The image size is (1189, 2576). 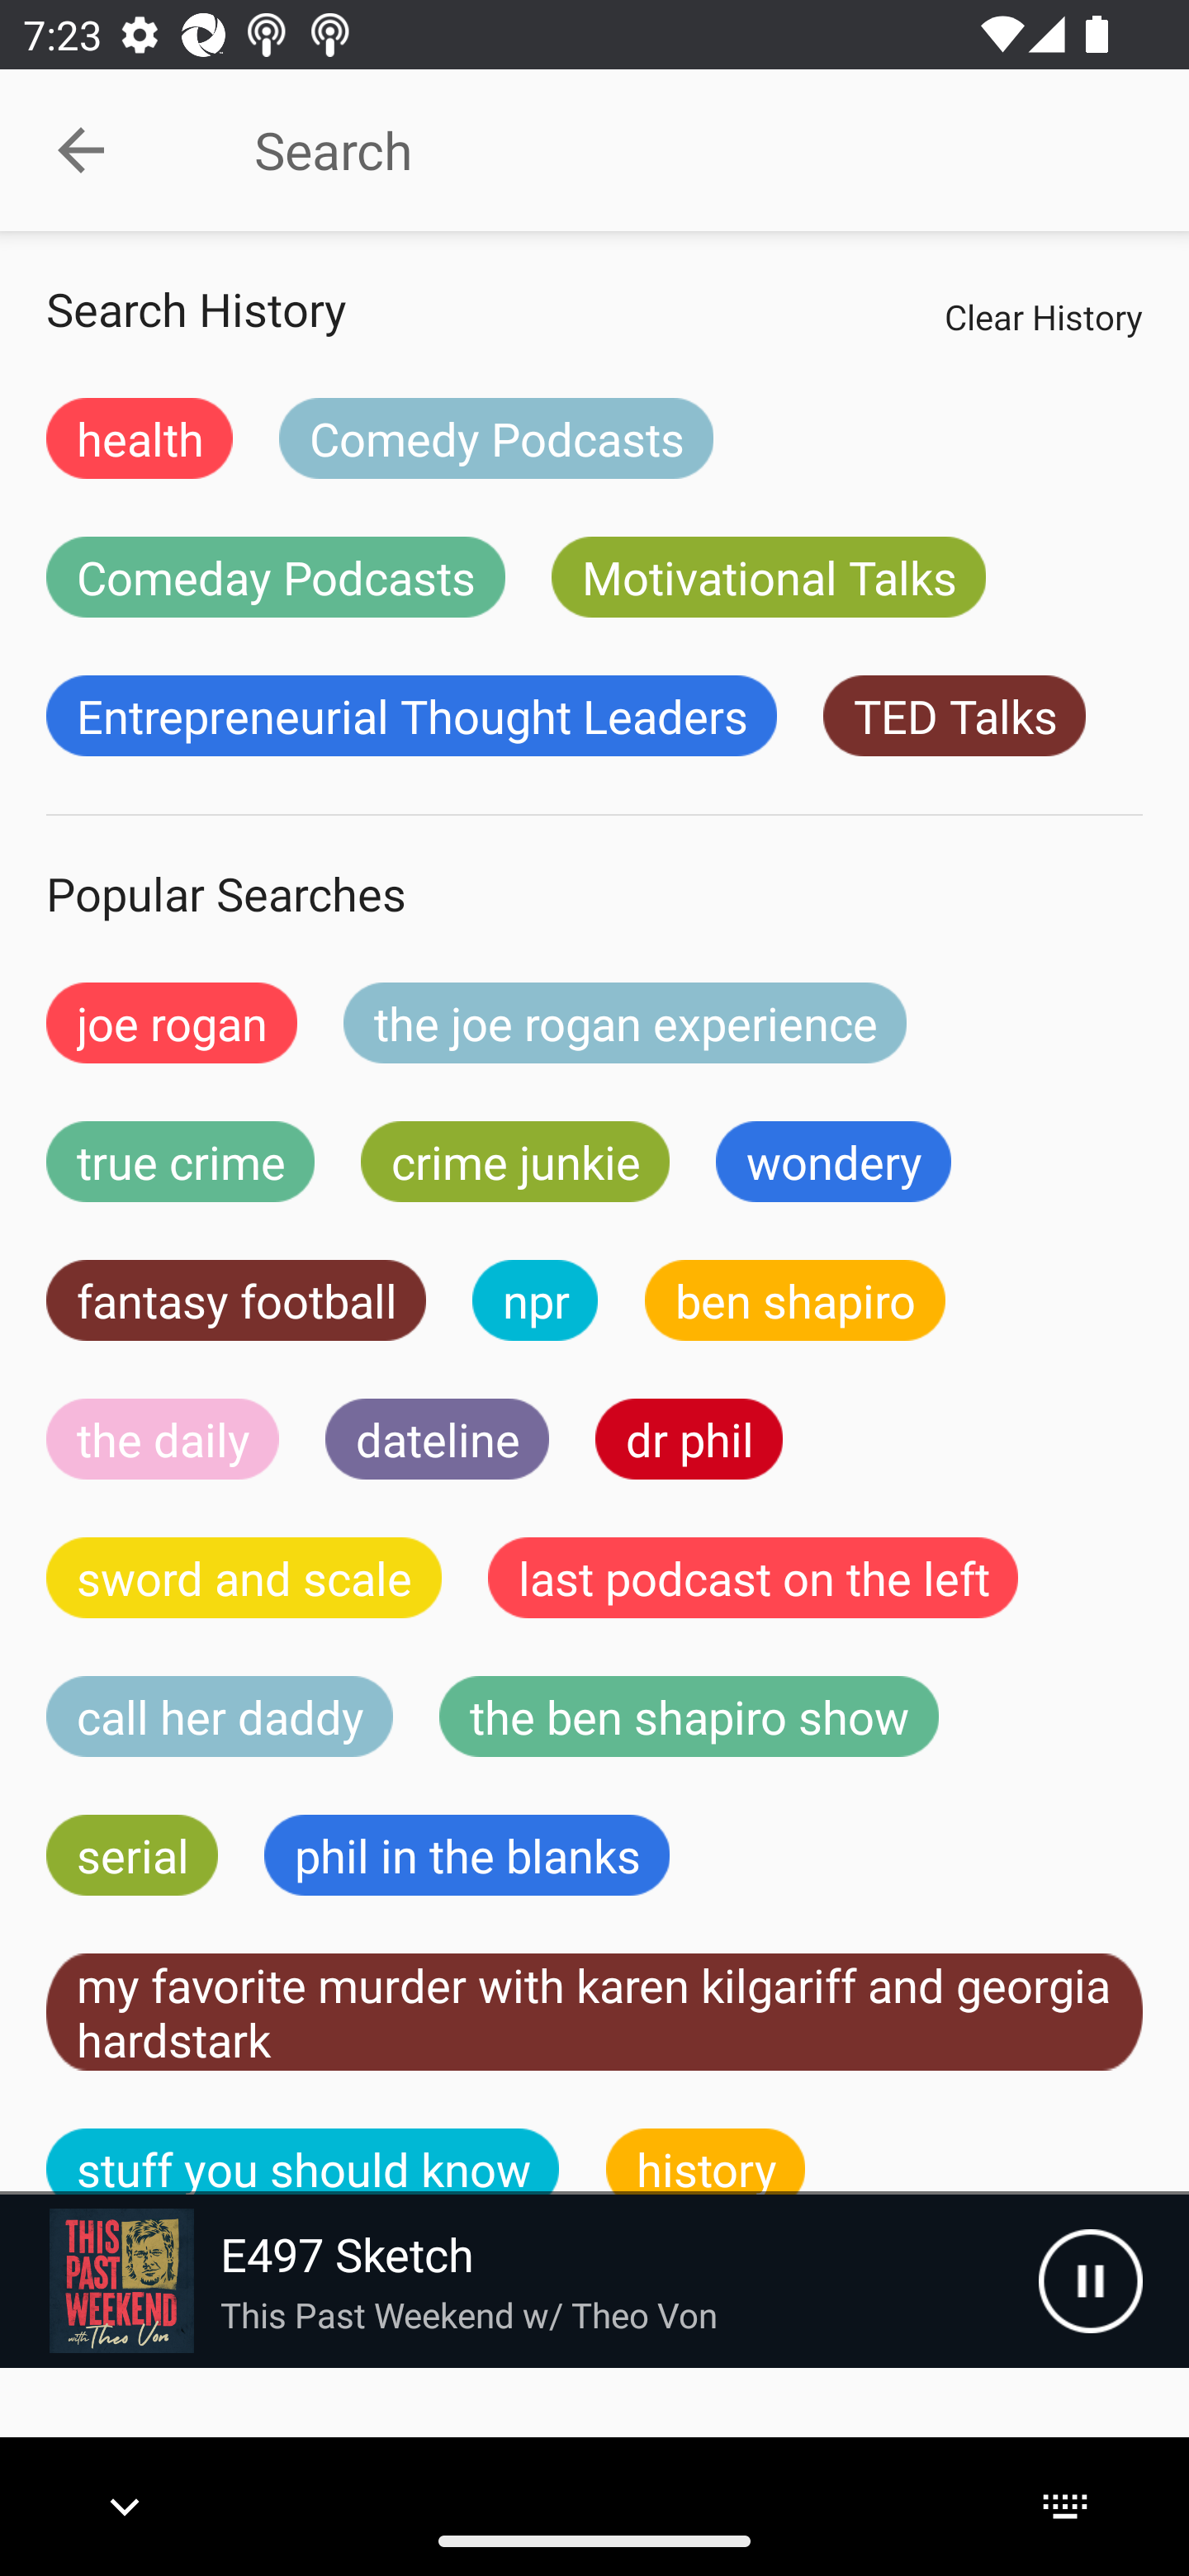 I want to click on dr phil, so click(x=689, y=1438).